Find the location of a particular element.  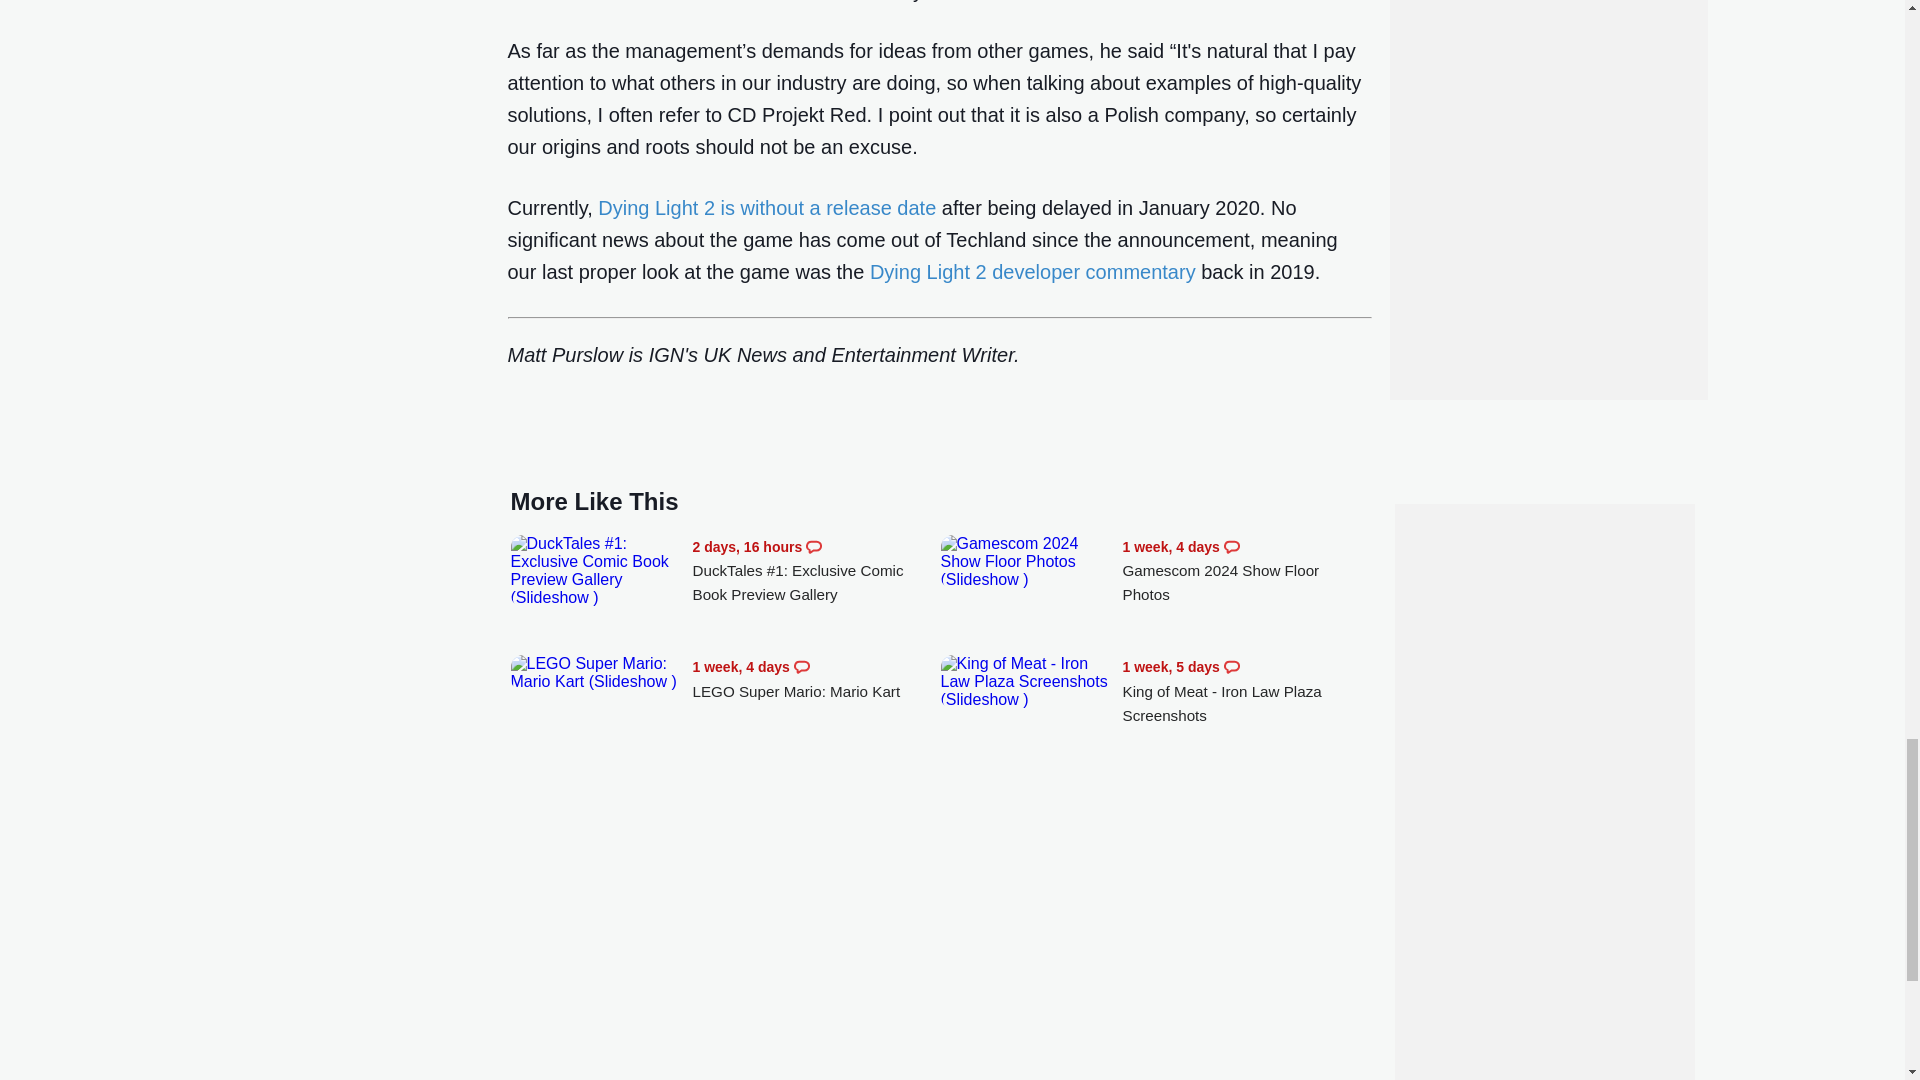

Comments is located at coordinates (802, 666).